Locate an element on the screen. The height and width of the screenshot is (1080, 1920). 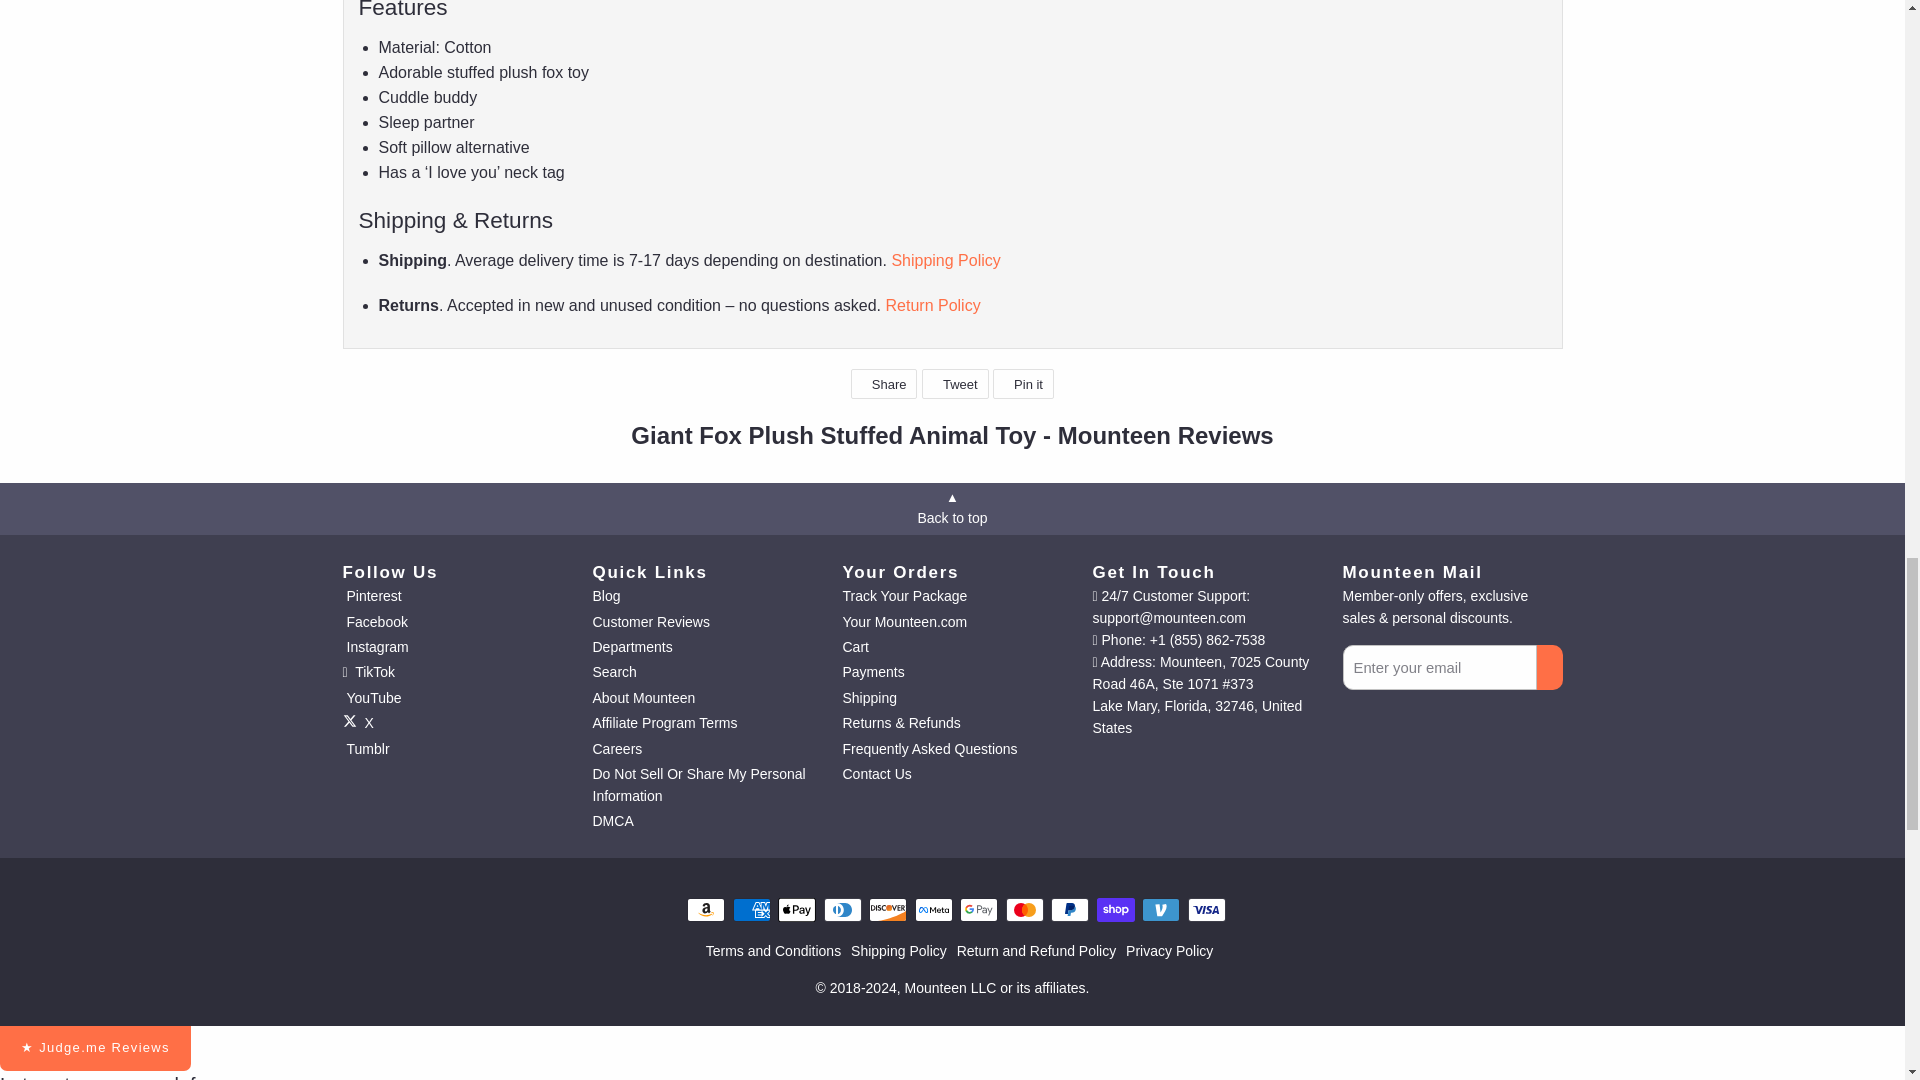
Mounteen on Pinterest is located at coordinates (371, 595).